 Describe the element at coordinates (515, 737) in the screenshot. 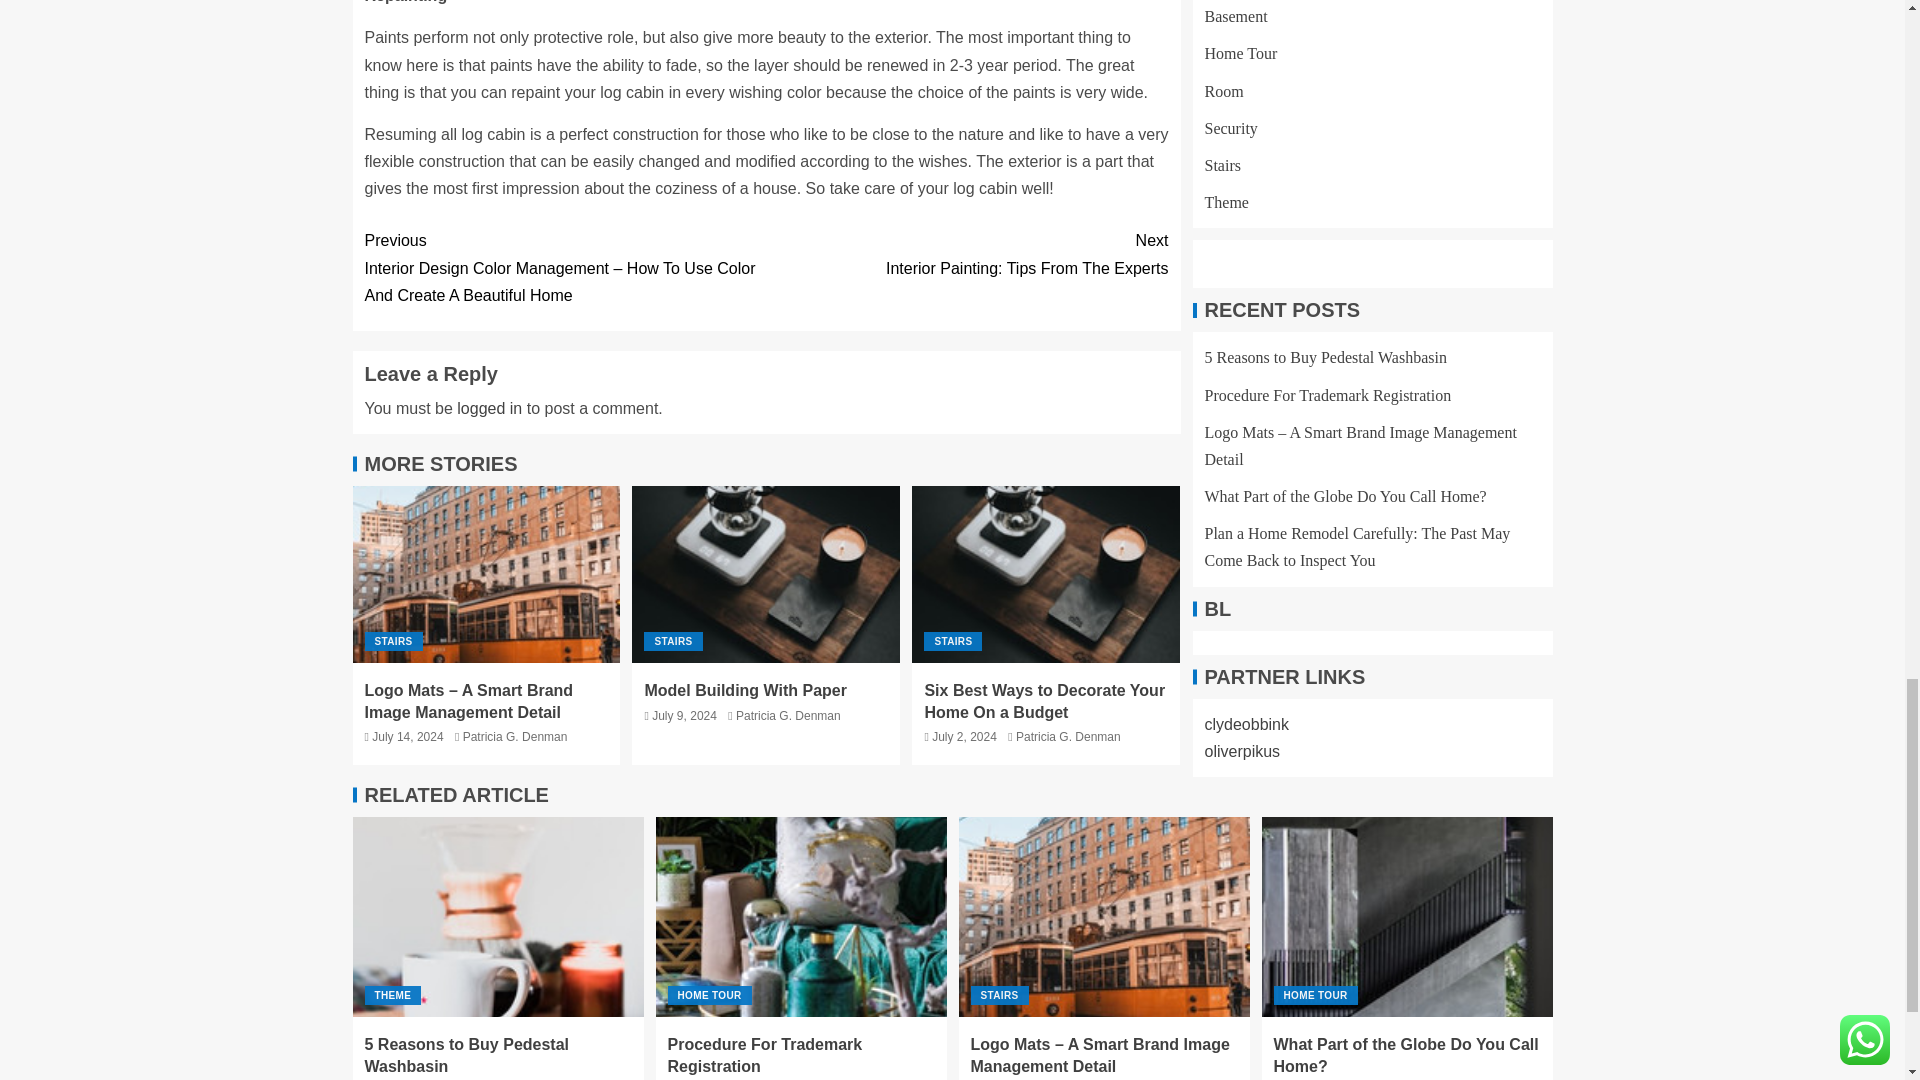

I see `Patricia G. Denman` at that location.